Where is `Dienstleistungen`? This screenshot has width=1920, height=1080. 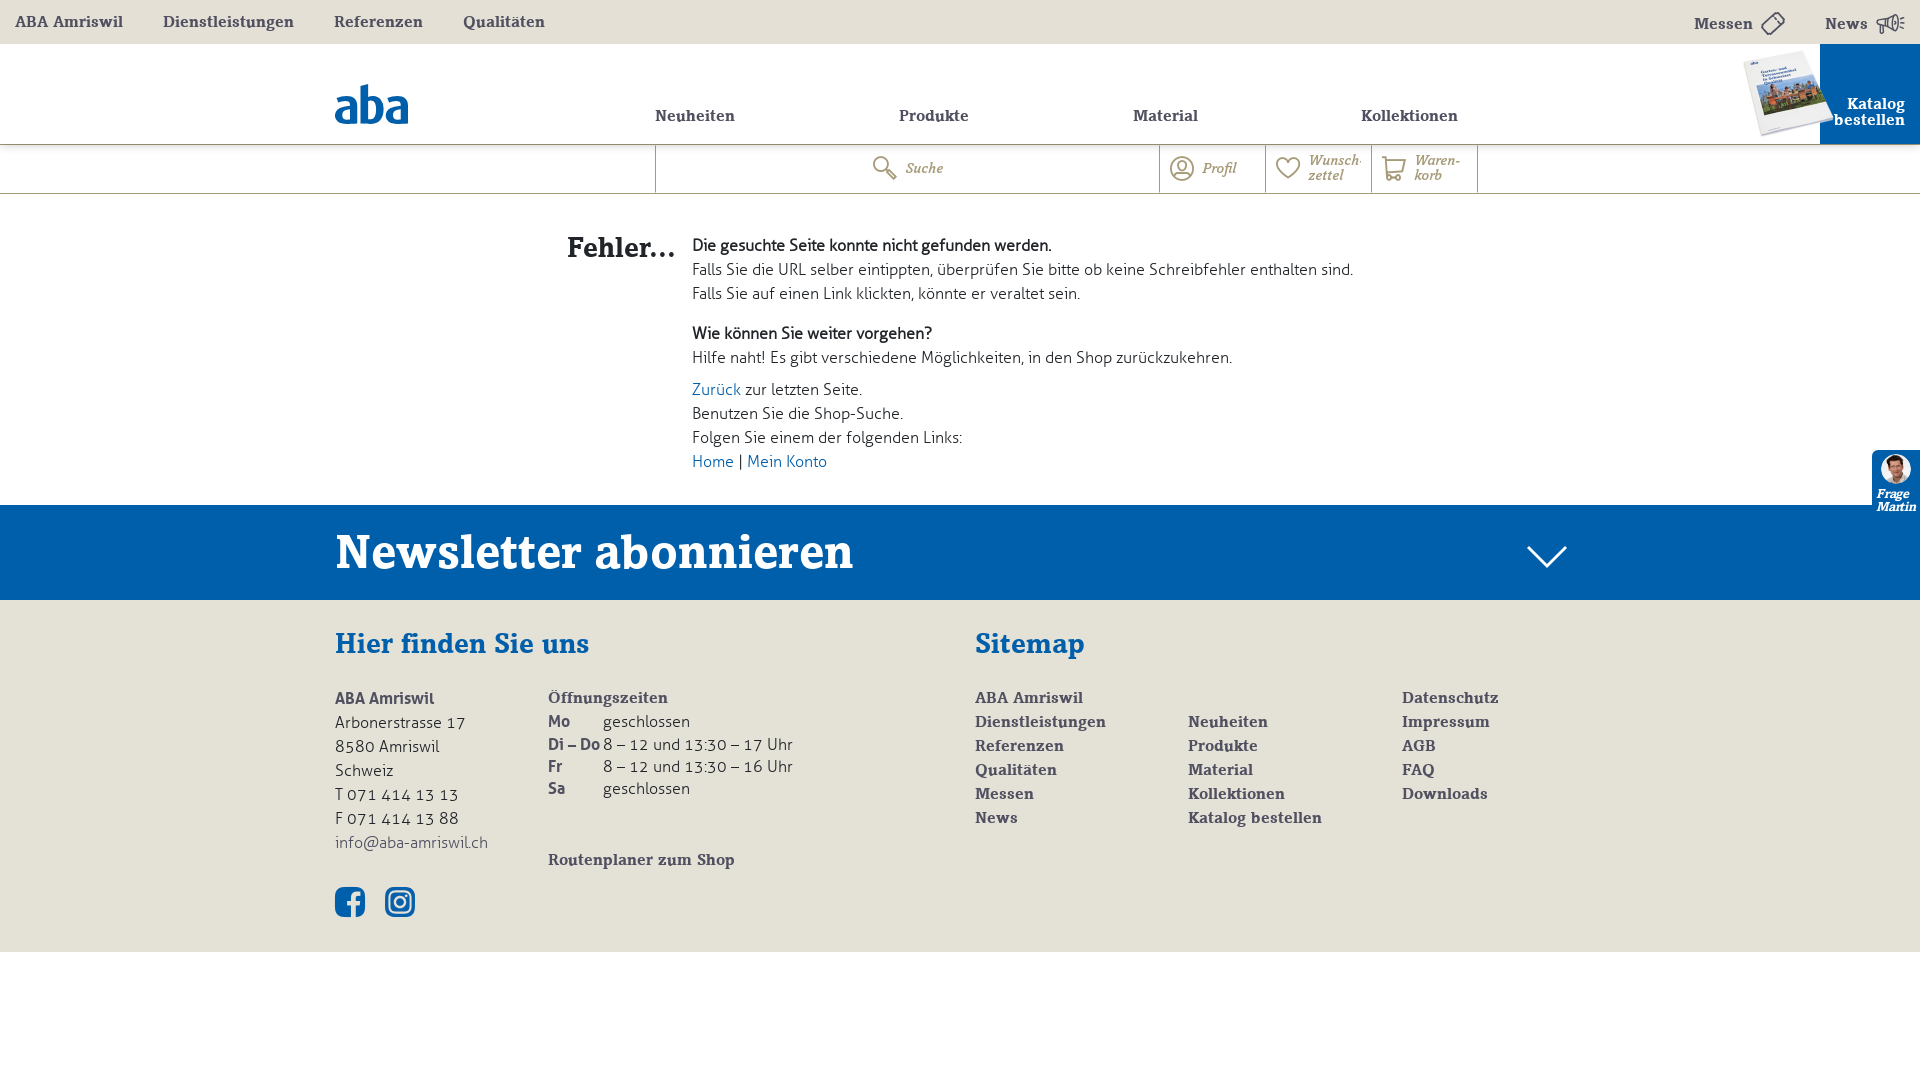 Dienstleistungen is located at coordinates (1040, 723).